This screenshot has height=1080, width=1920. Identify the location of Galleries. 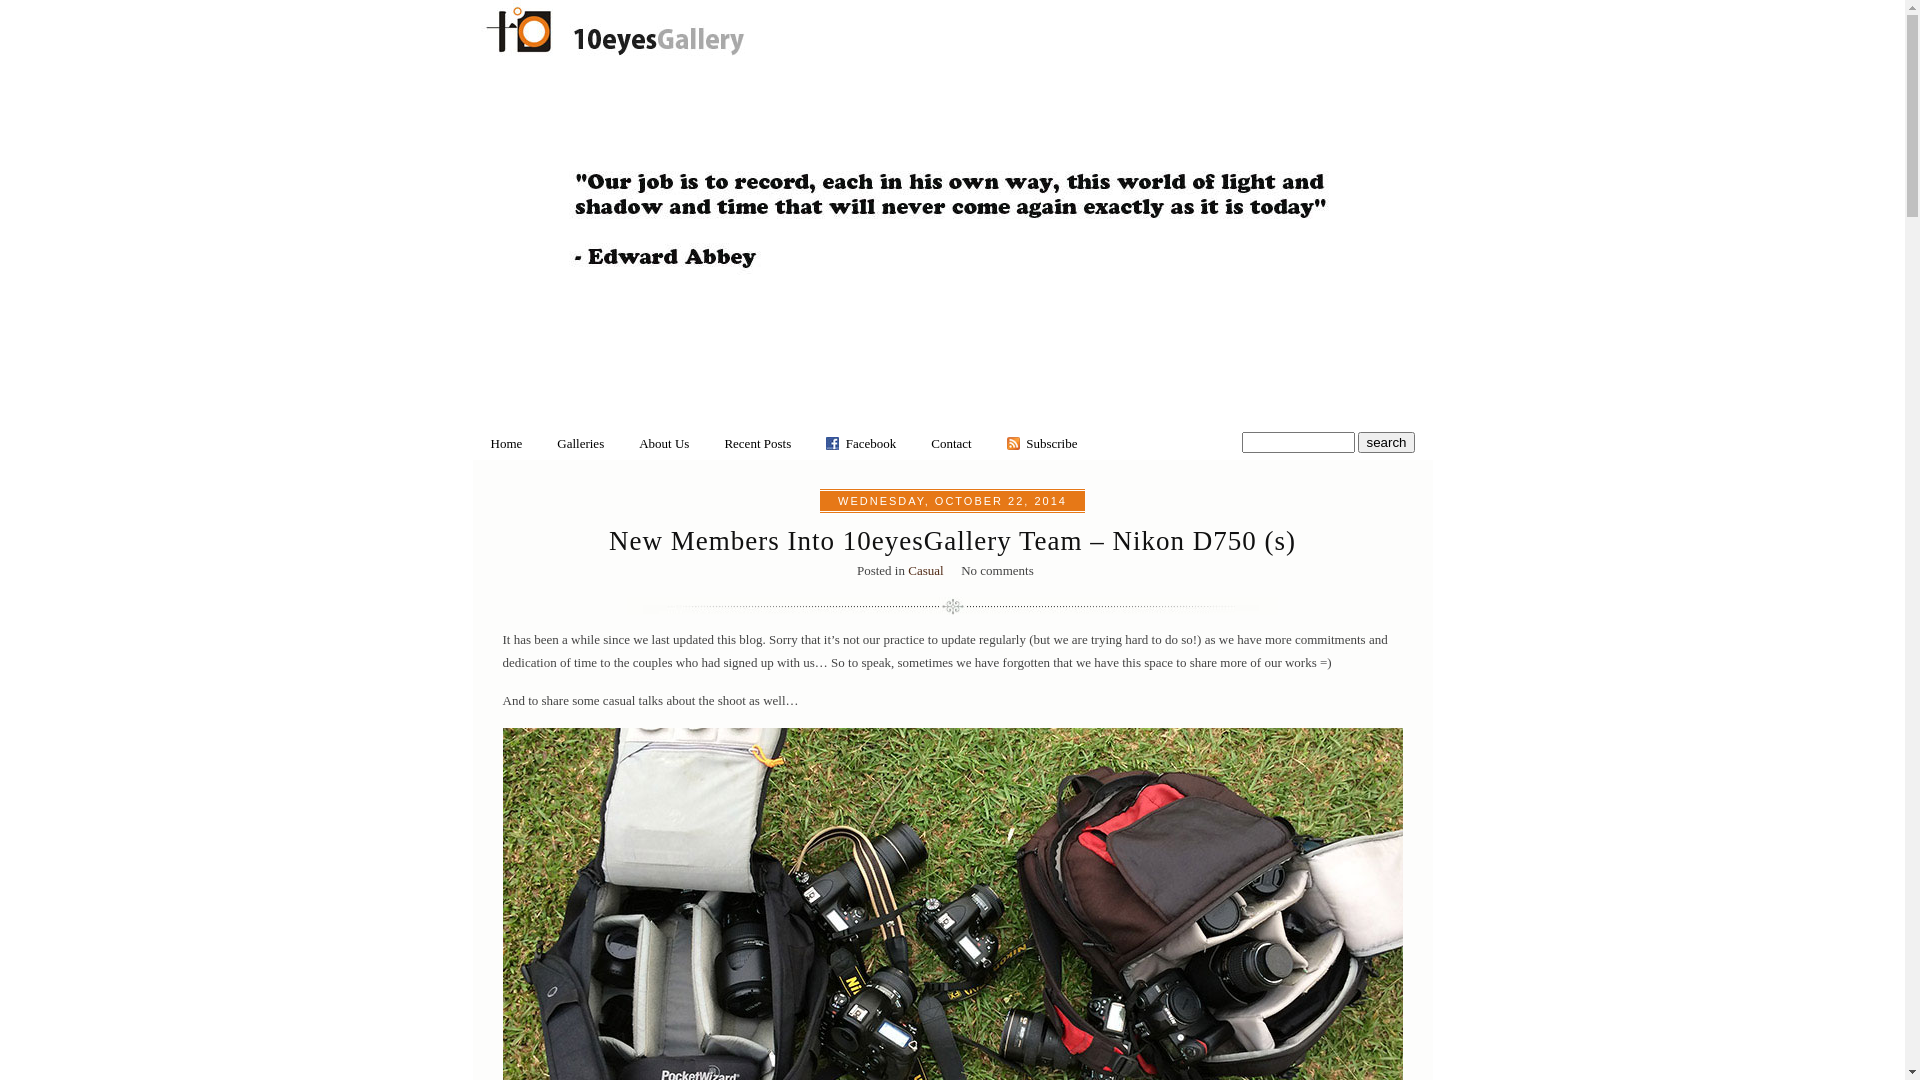
(580, 444).